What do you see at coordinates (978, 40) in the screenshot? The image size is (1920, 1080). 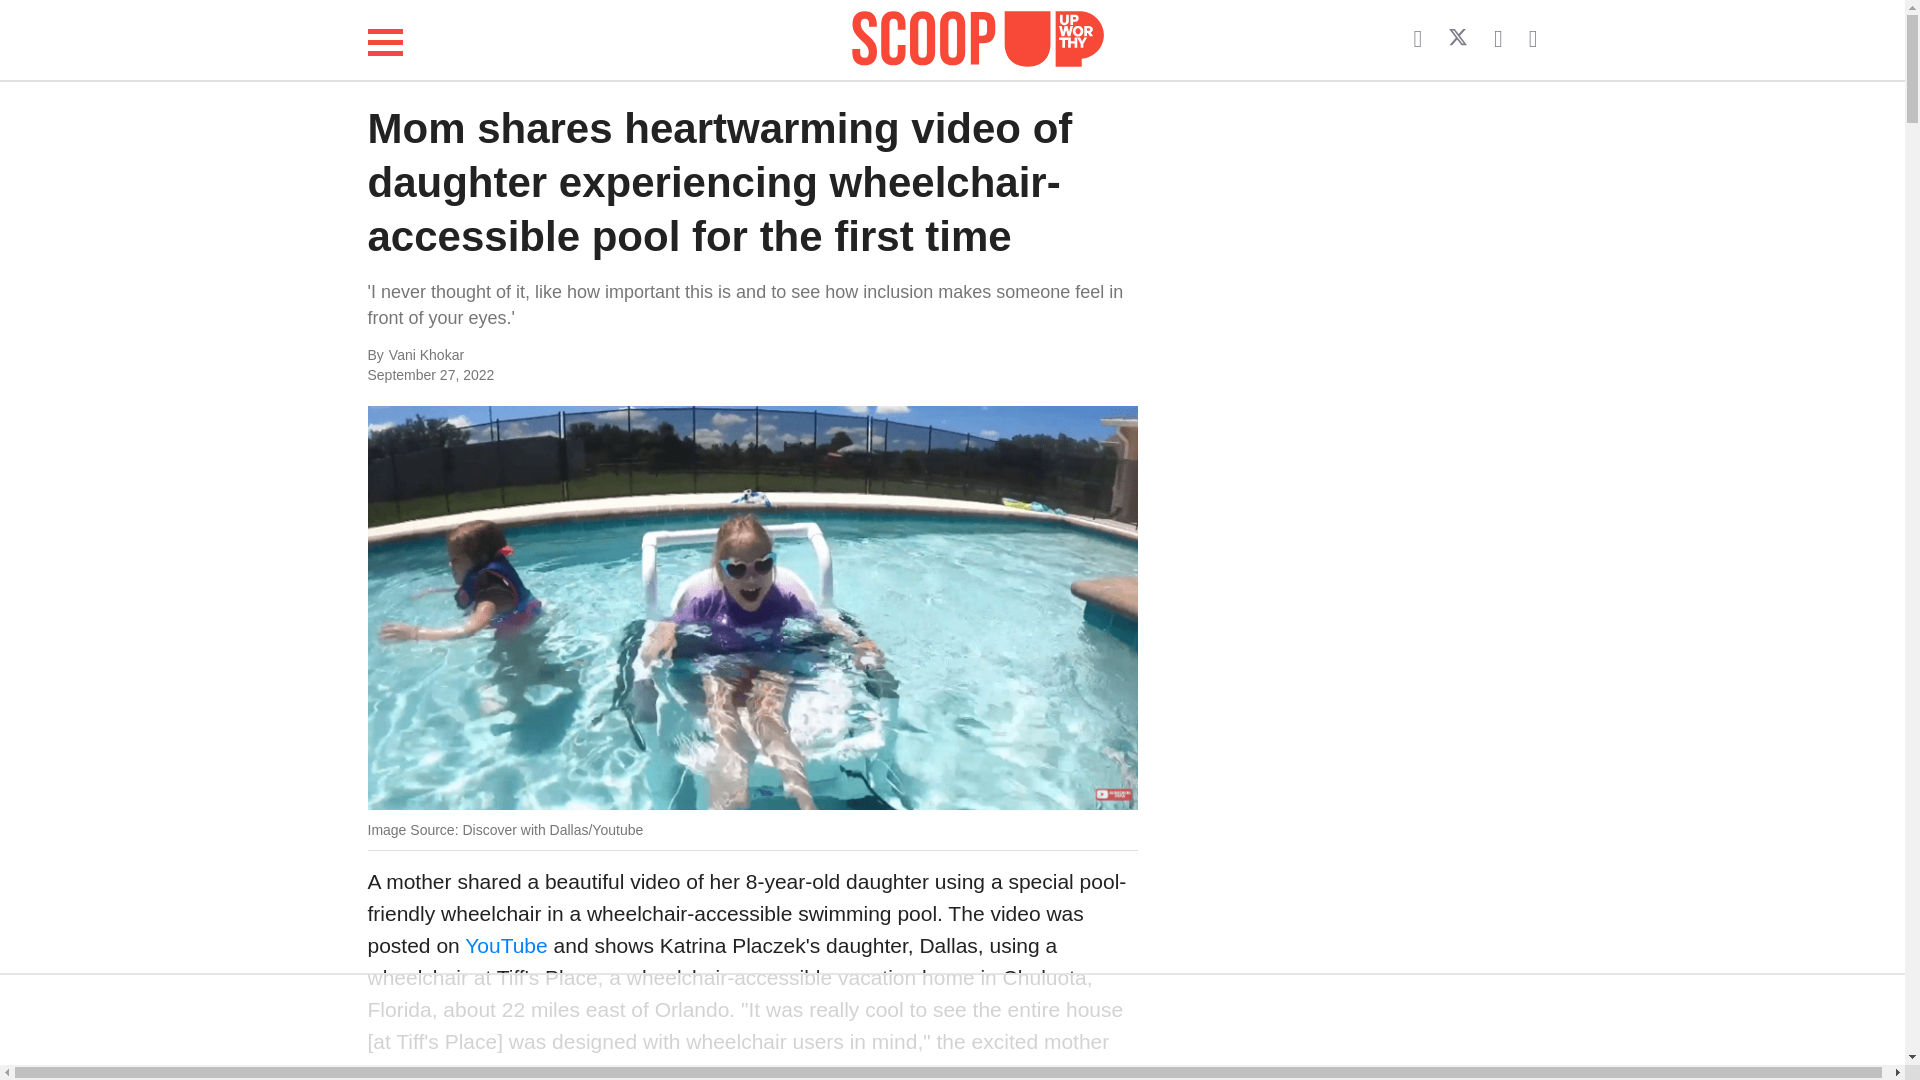 I see `SCOOP UPWORTHY` at bounding box center [978, 40].